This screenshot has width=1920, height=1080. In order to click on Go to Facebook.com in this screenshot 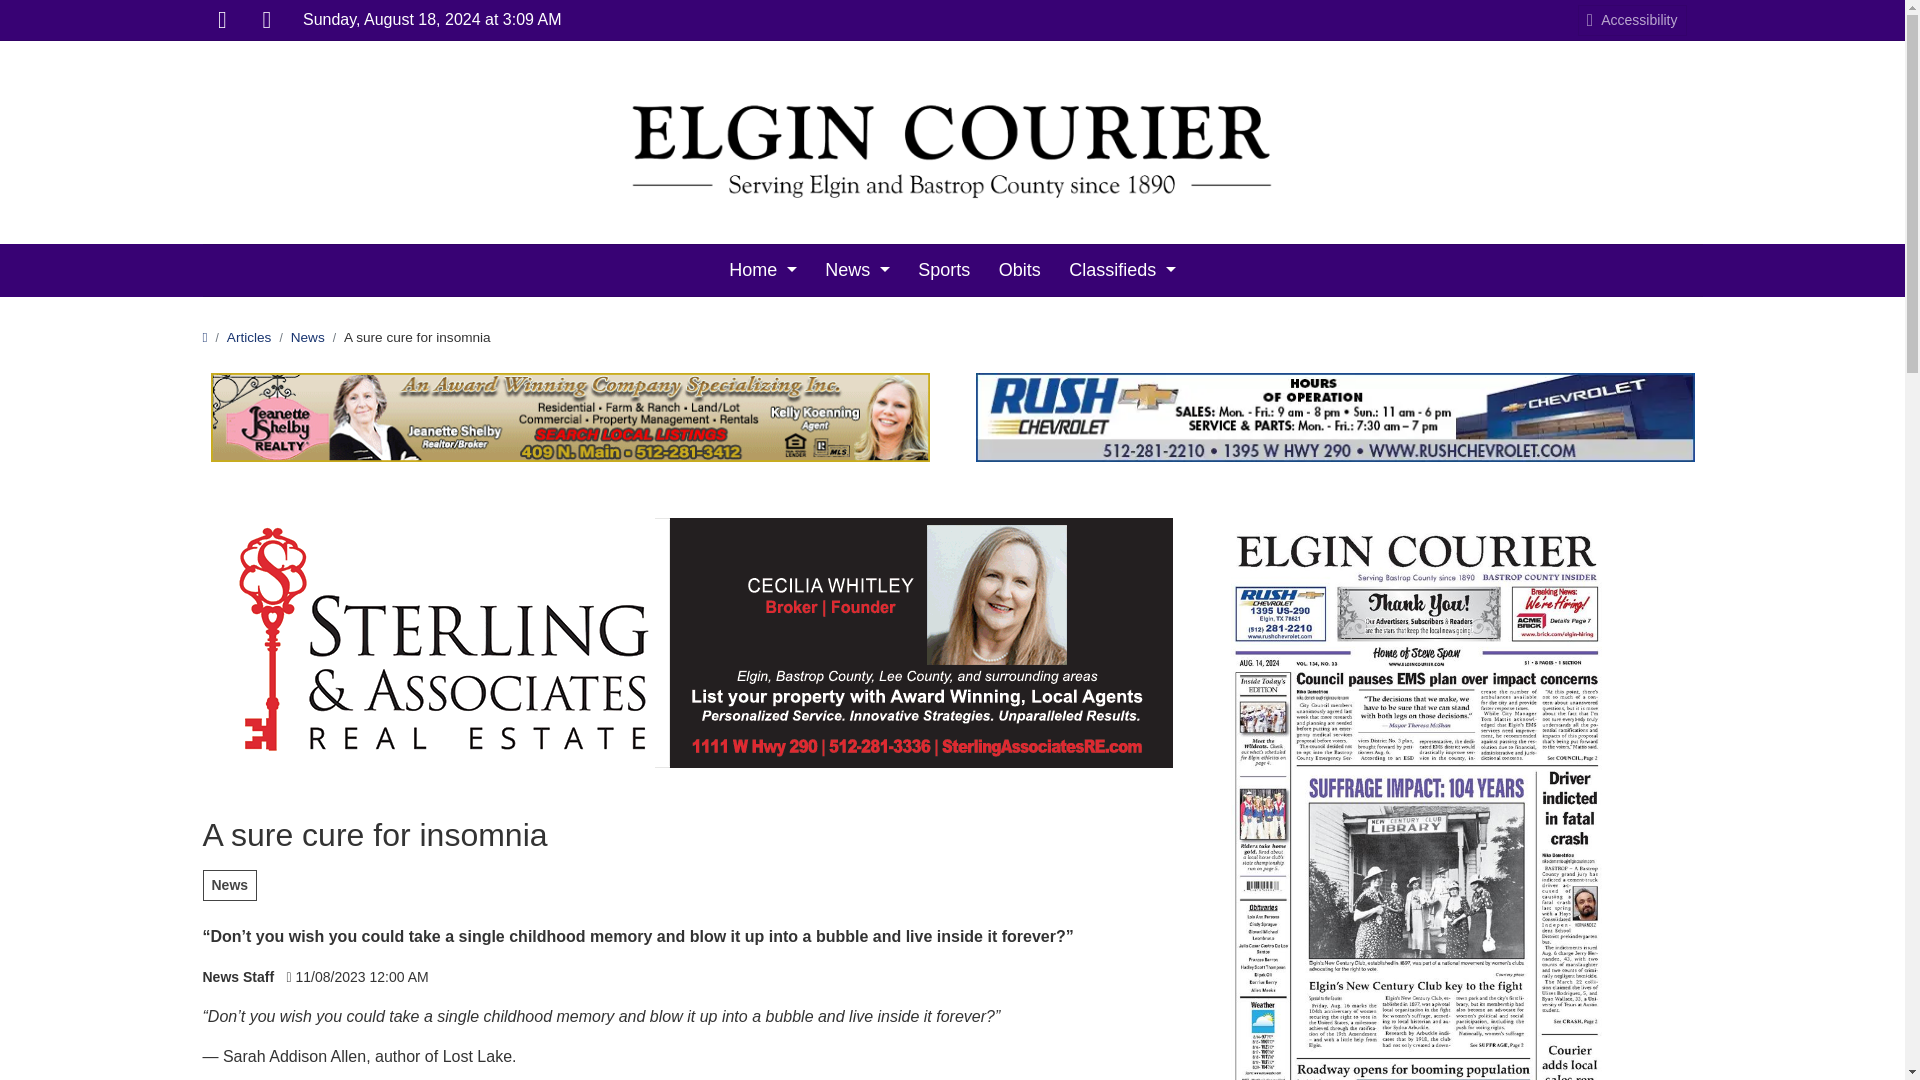, I will do `click(221, 20)`.